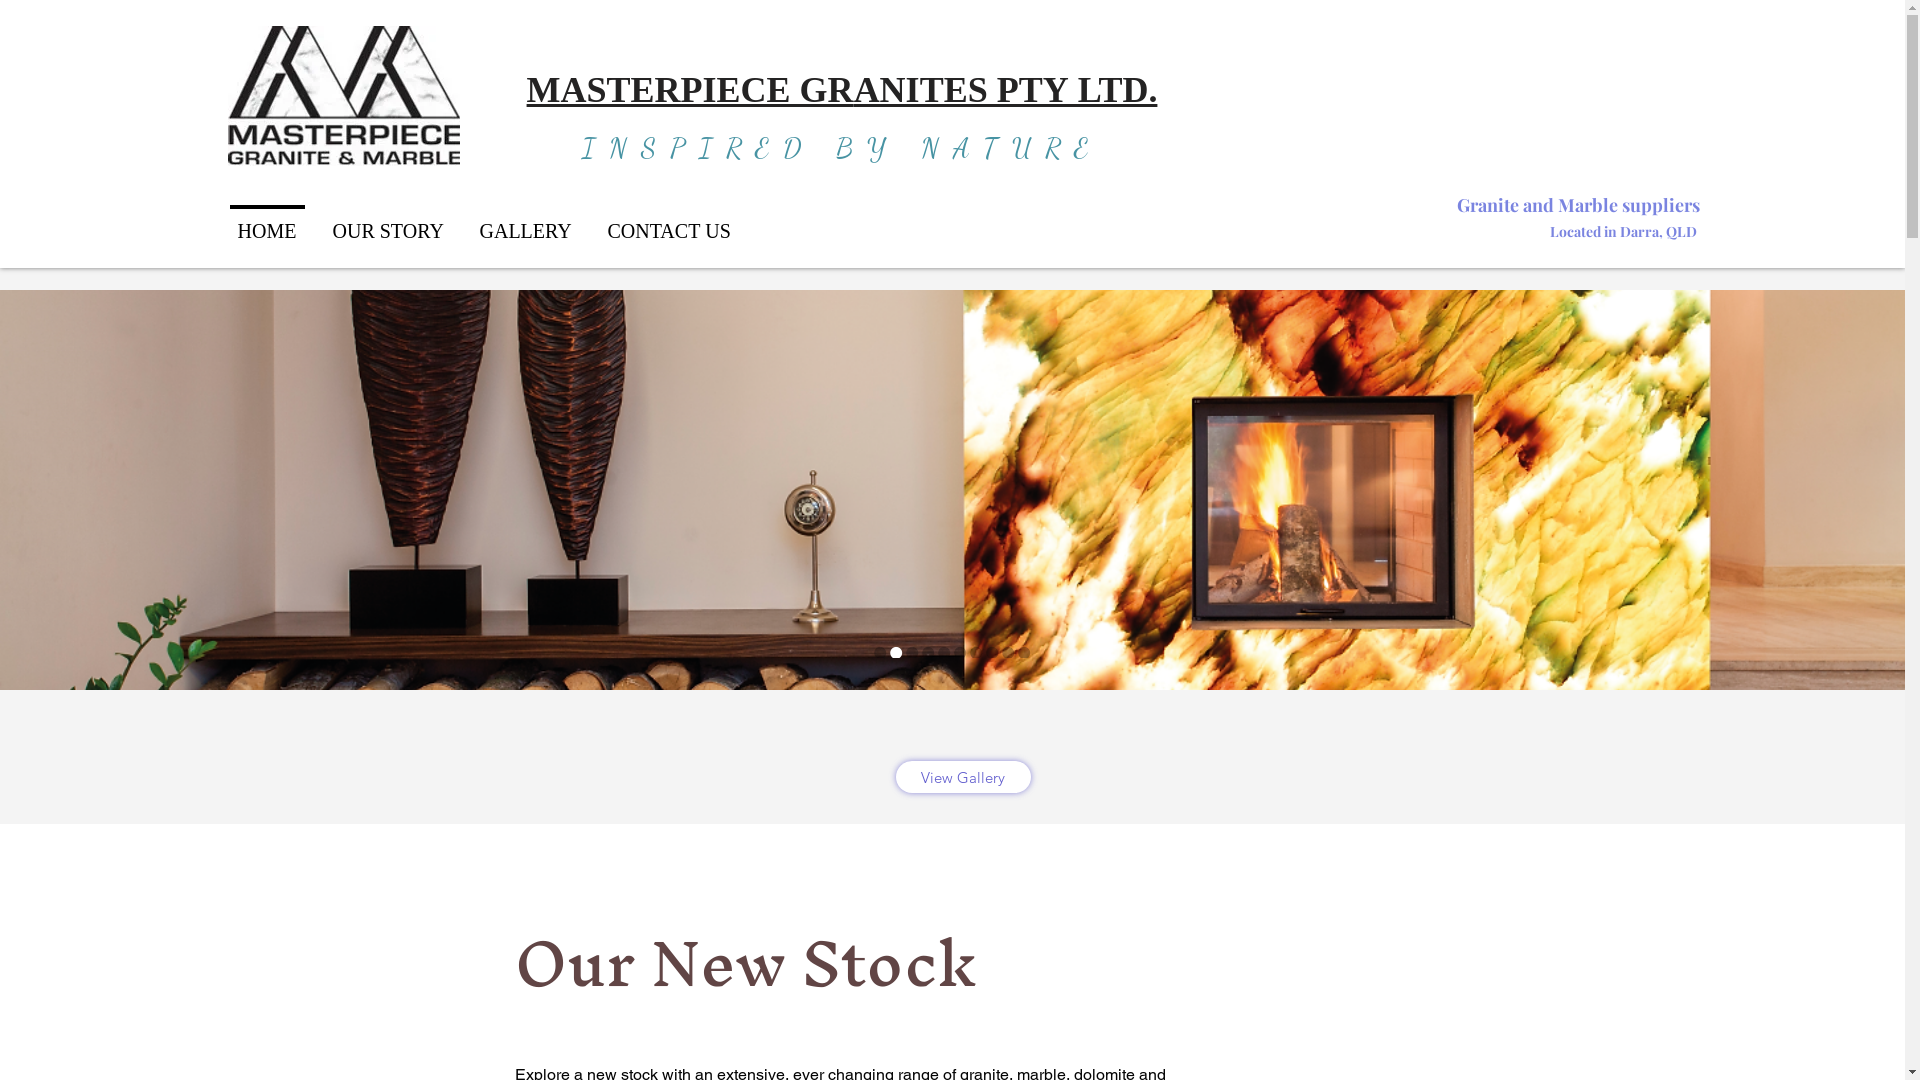  I want to click on HOME, so click(268, 224).